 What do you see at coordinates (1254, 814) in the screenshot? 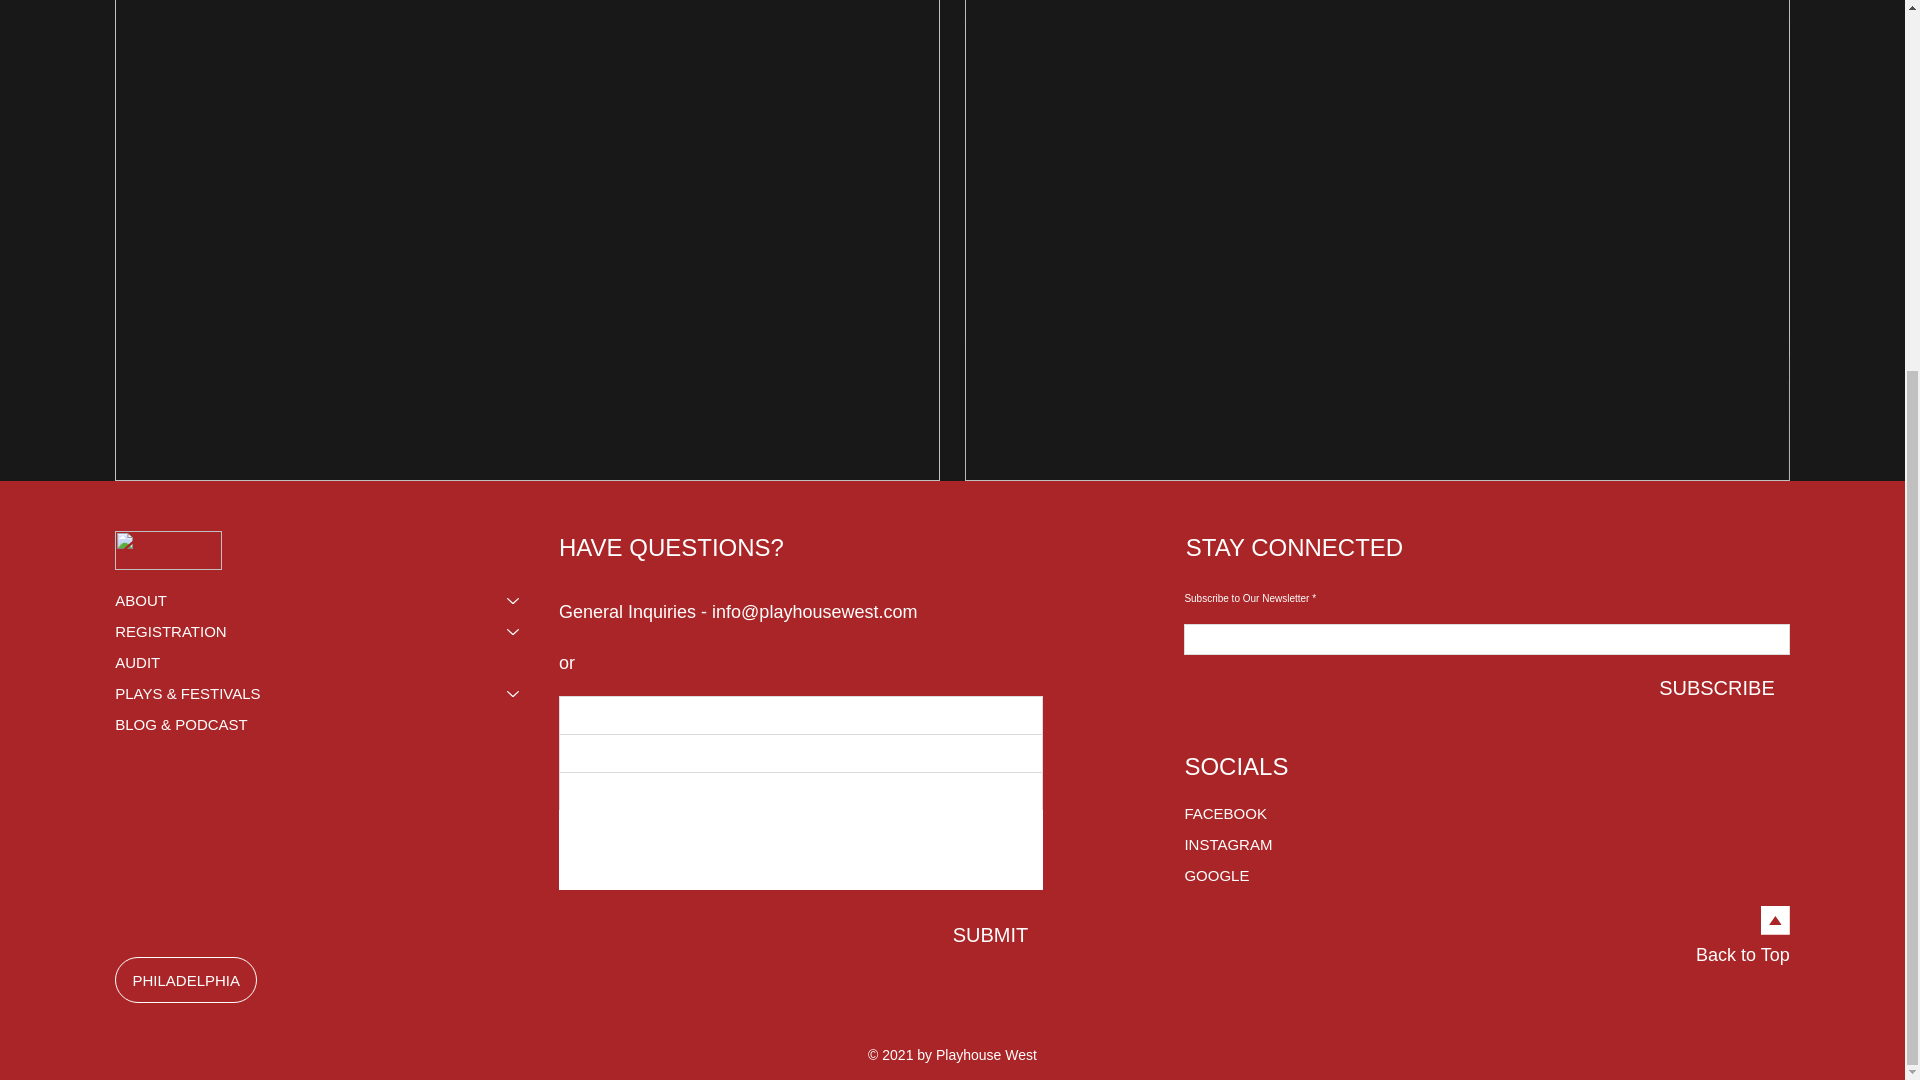
I see `FACEBOOK` at bounding box center [1254, 814].